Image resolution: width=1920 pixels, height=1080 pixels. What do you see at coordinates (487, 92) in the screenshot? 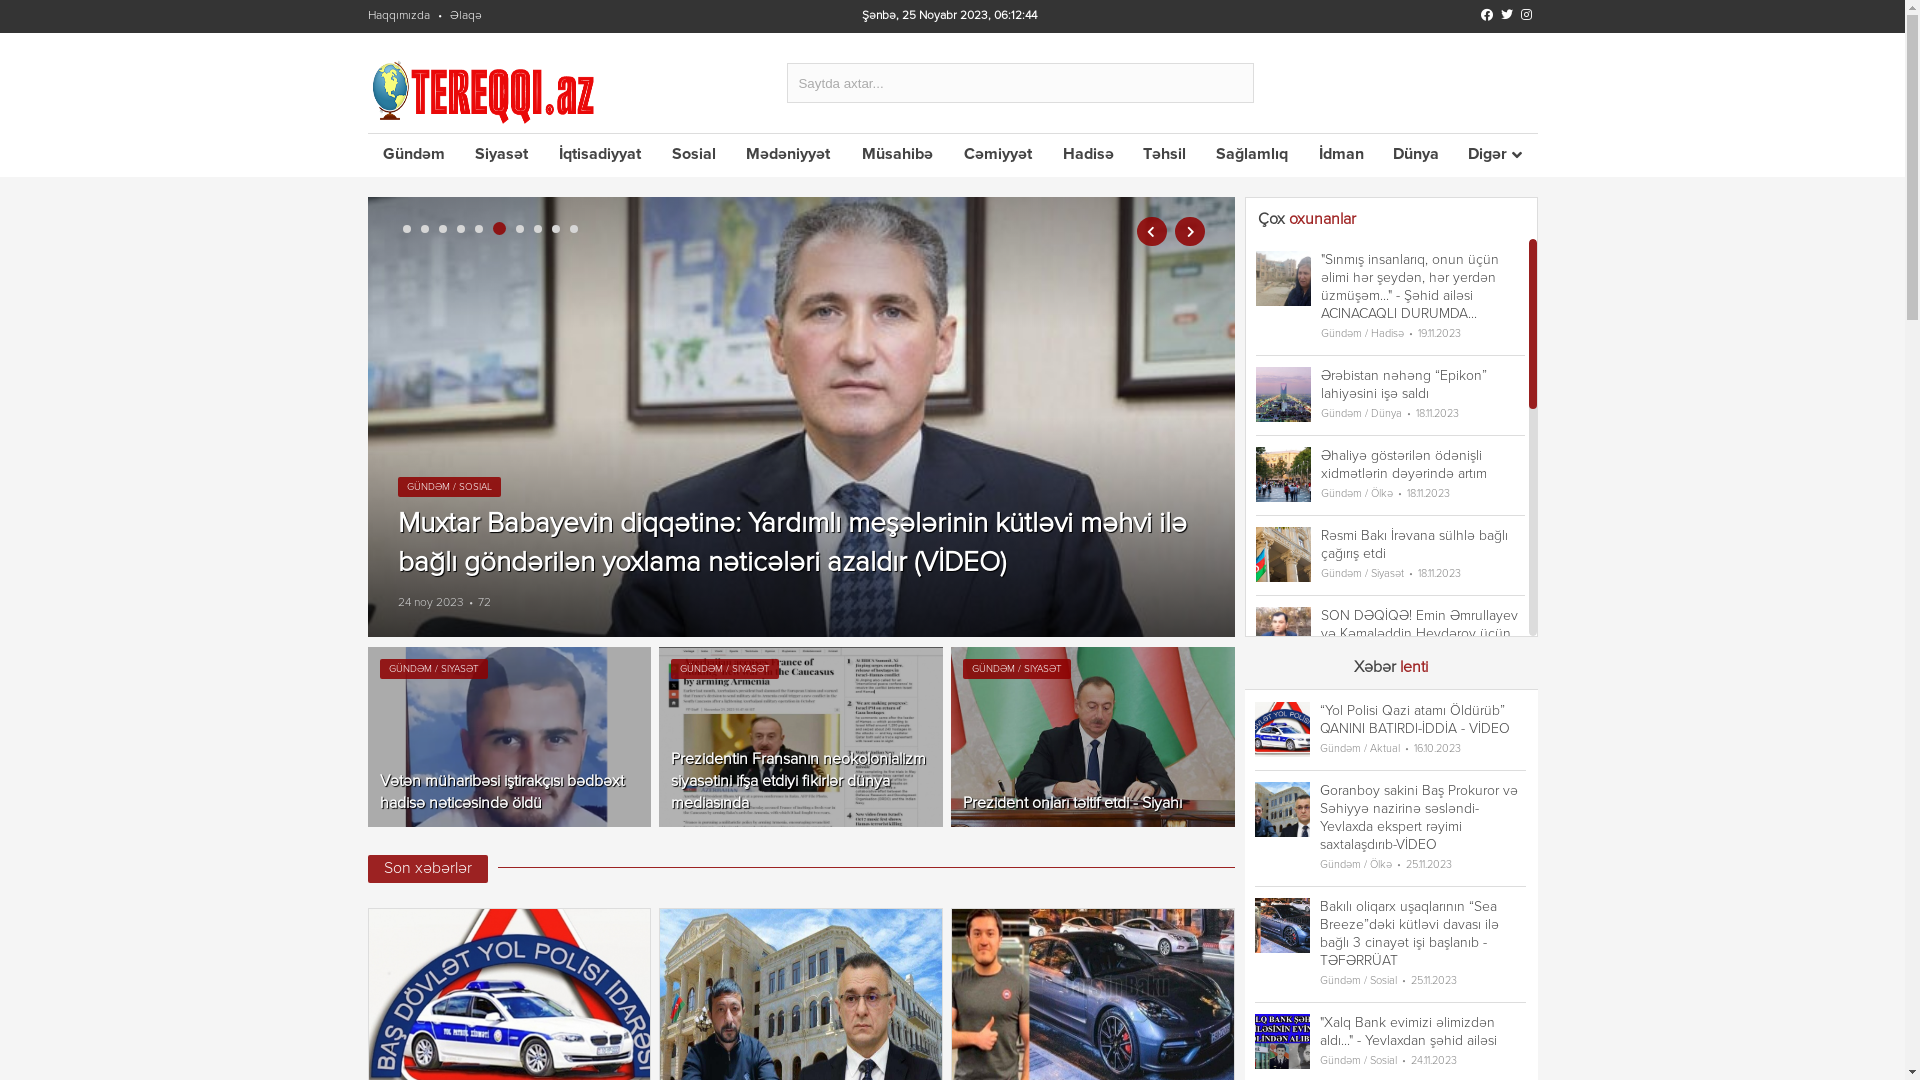
I see `Tereqqi.az` at bounding box center [487, 92].